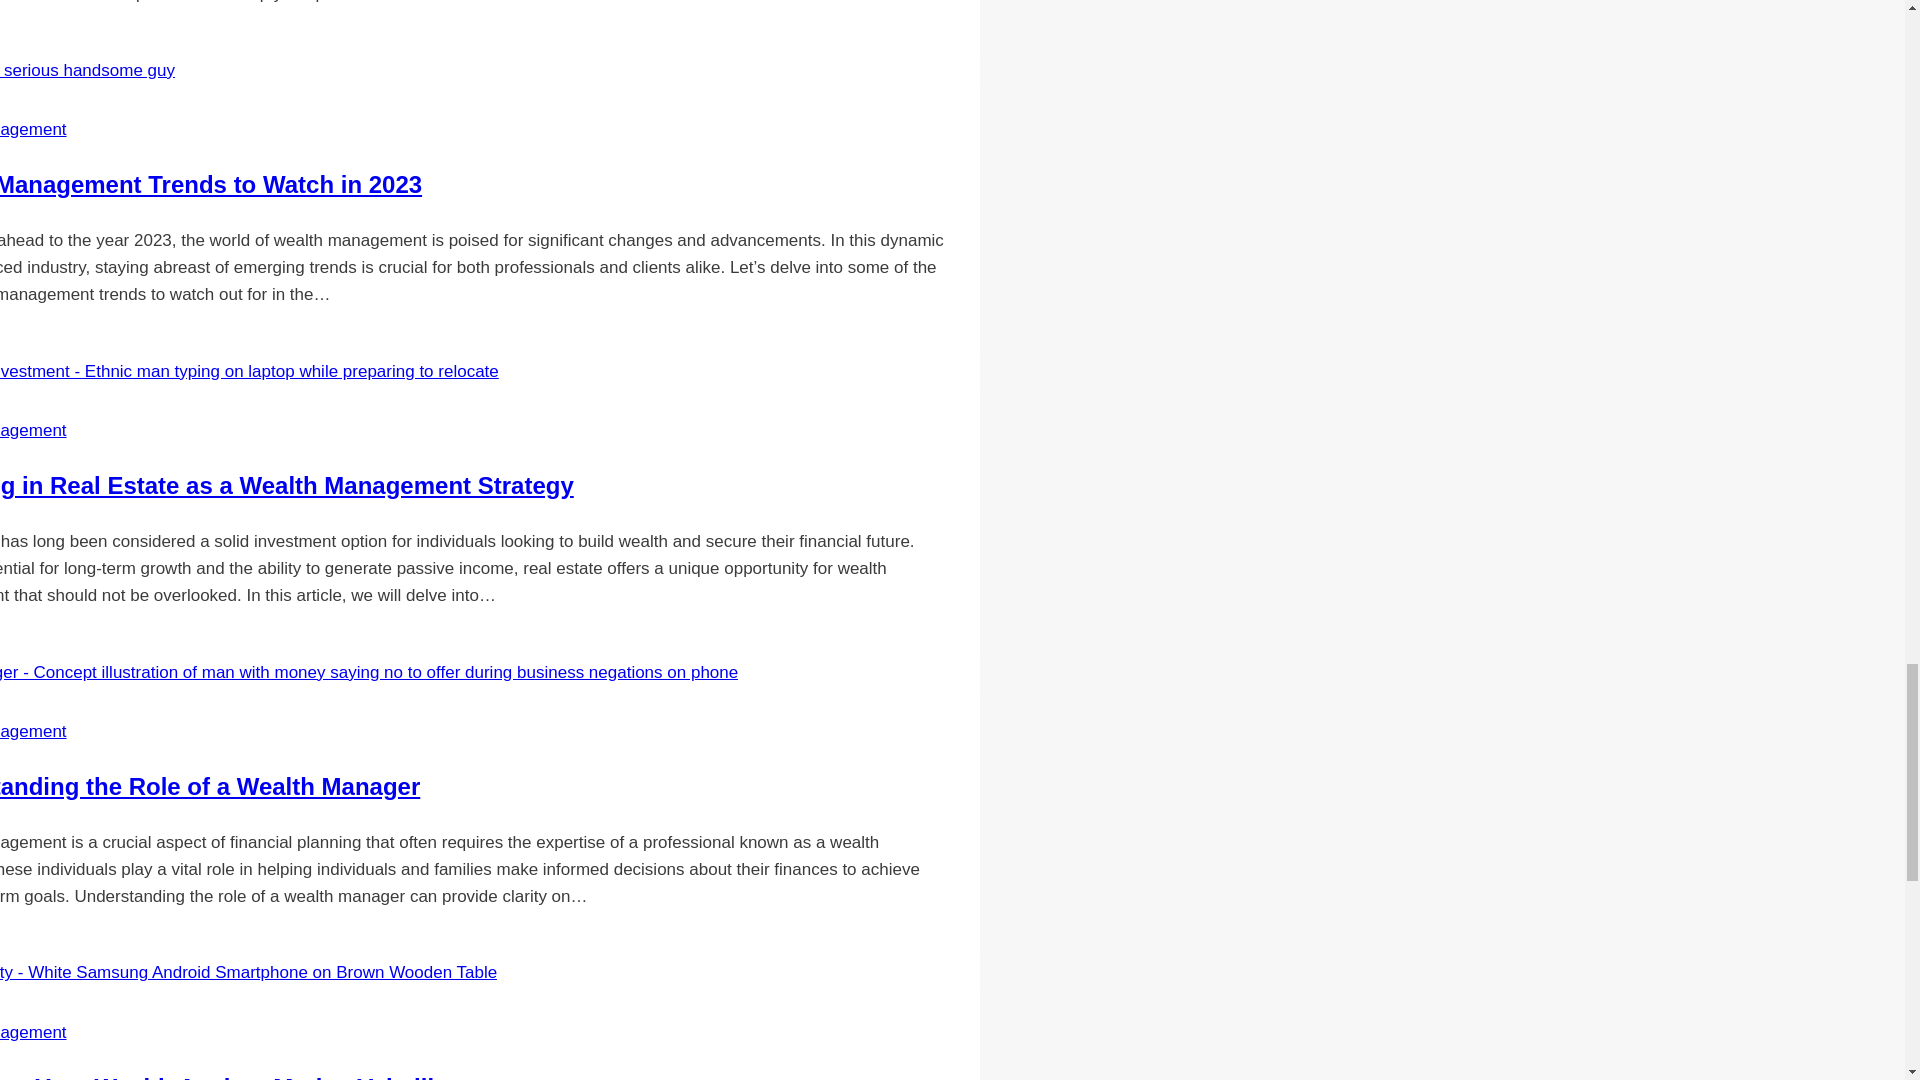 Image resolution: width=1920 pixels, height=1080 pixels. I want to click on Protecting Your Wealth Against Market Volatility, so click(228, 1076).